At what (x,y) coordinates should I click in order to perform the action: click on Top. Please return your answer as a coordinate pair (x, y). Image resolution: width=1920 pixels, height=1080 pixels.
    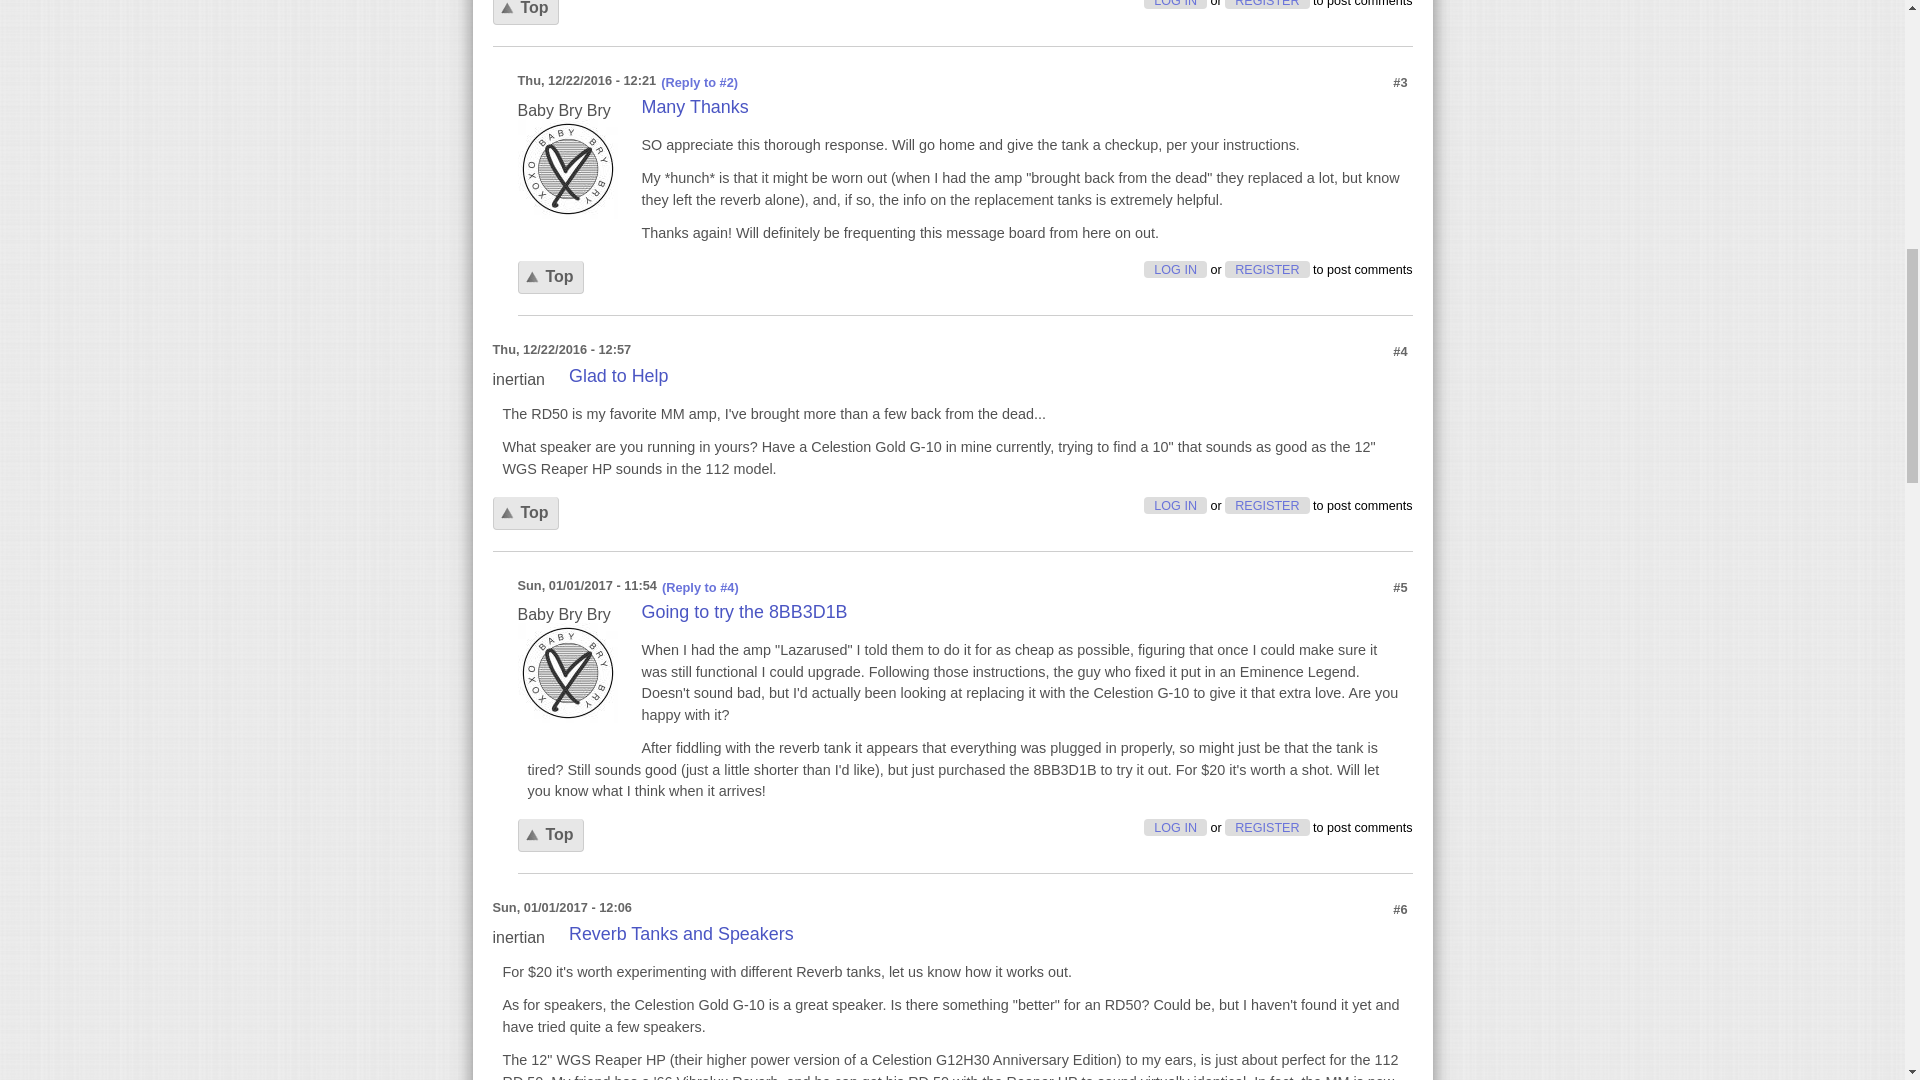
    Looking at the image, I should click on (550, 277).